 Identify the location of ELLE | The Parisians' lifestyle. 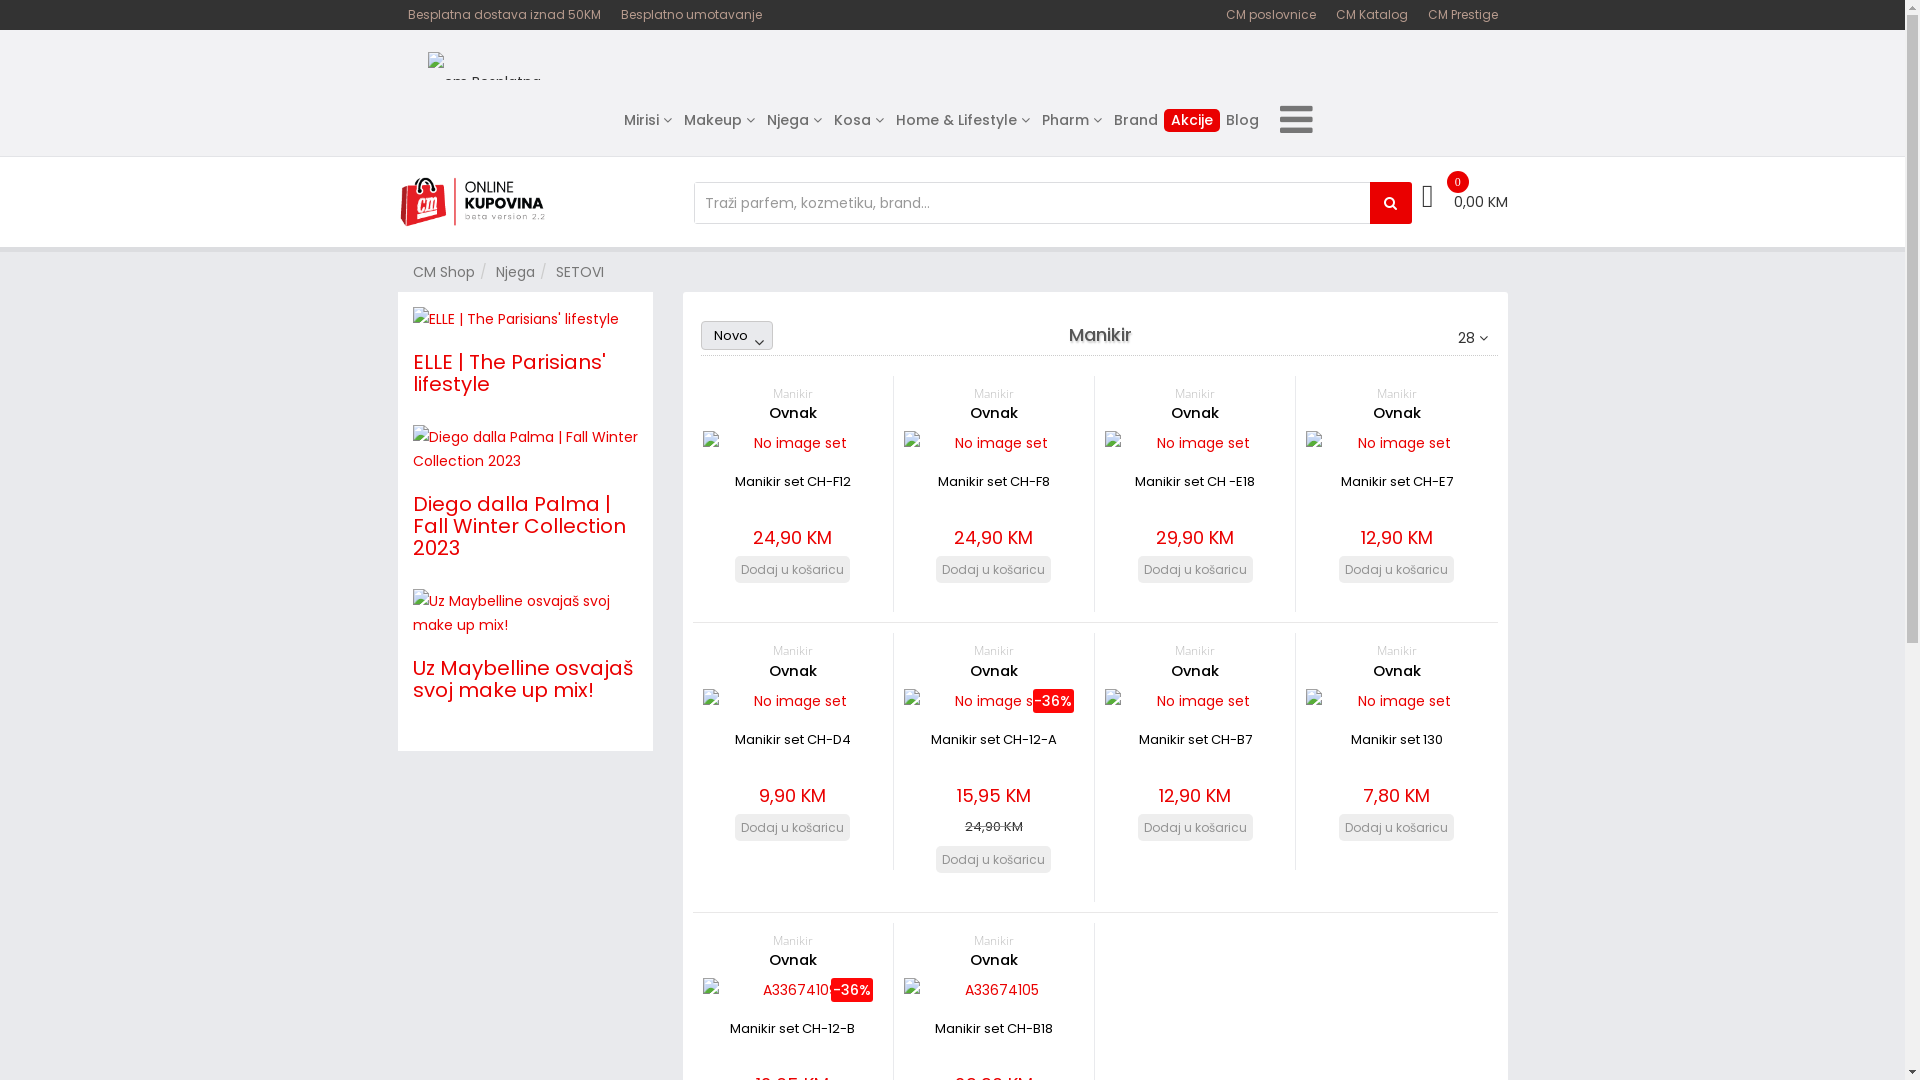
(508, 373).